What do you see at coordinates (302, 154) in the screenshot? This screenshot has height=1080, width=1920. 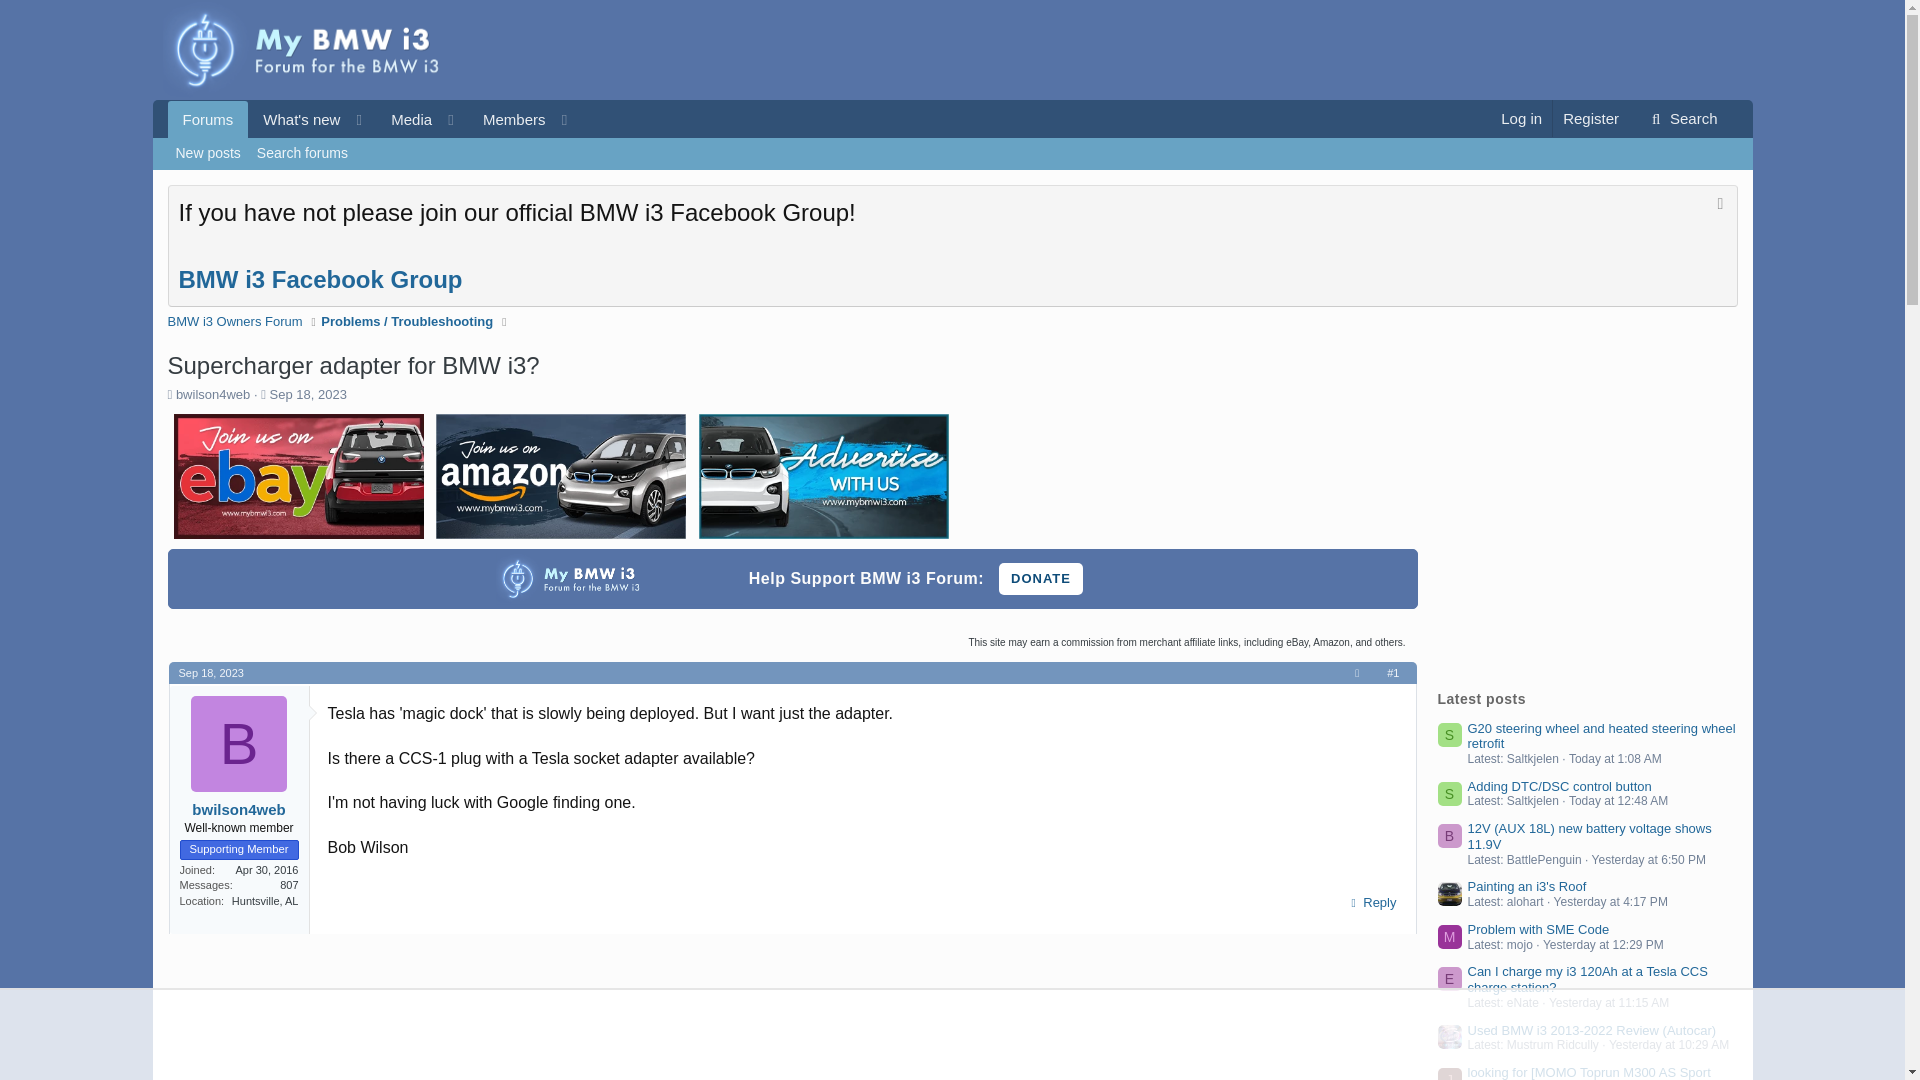 I see `Media` at bounding box center [302, 154].